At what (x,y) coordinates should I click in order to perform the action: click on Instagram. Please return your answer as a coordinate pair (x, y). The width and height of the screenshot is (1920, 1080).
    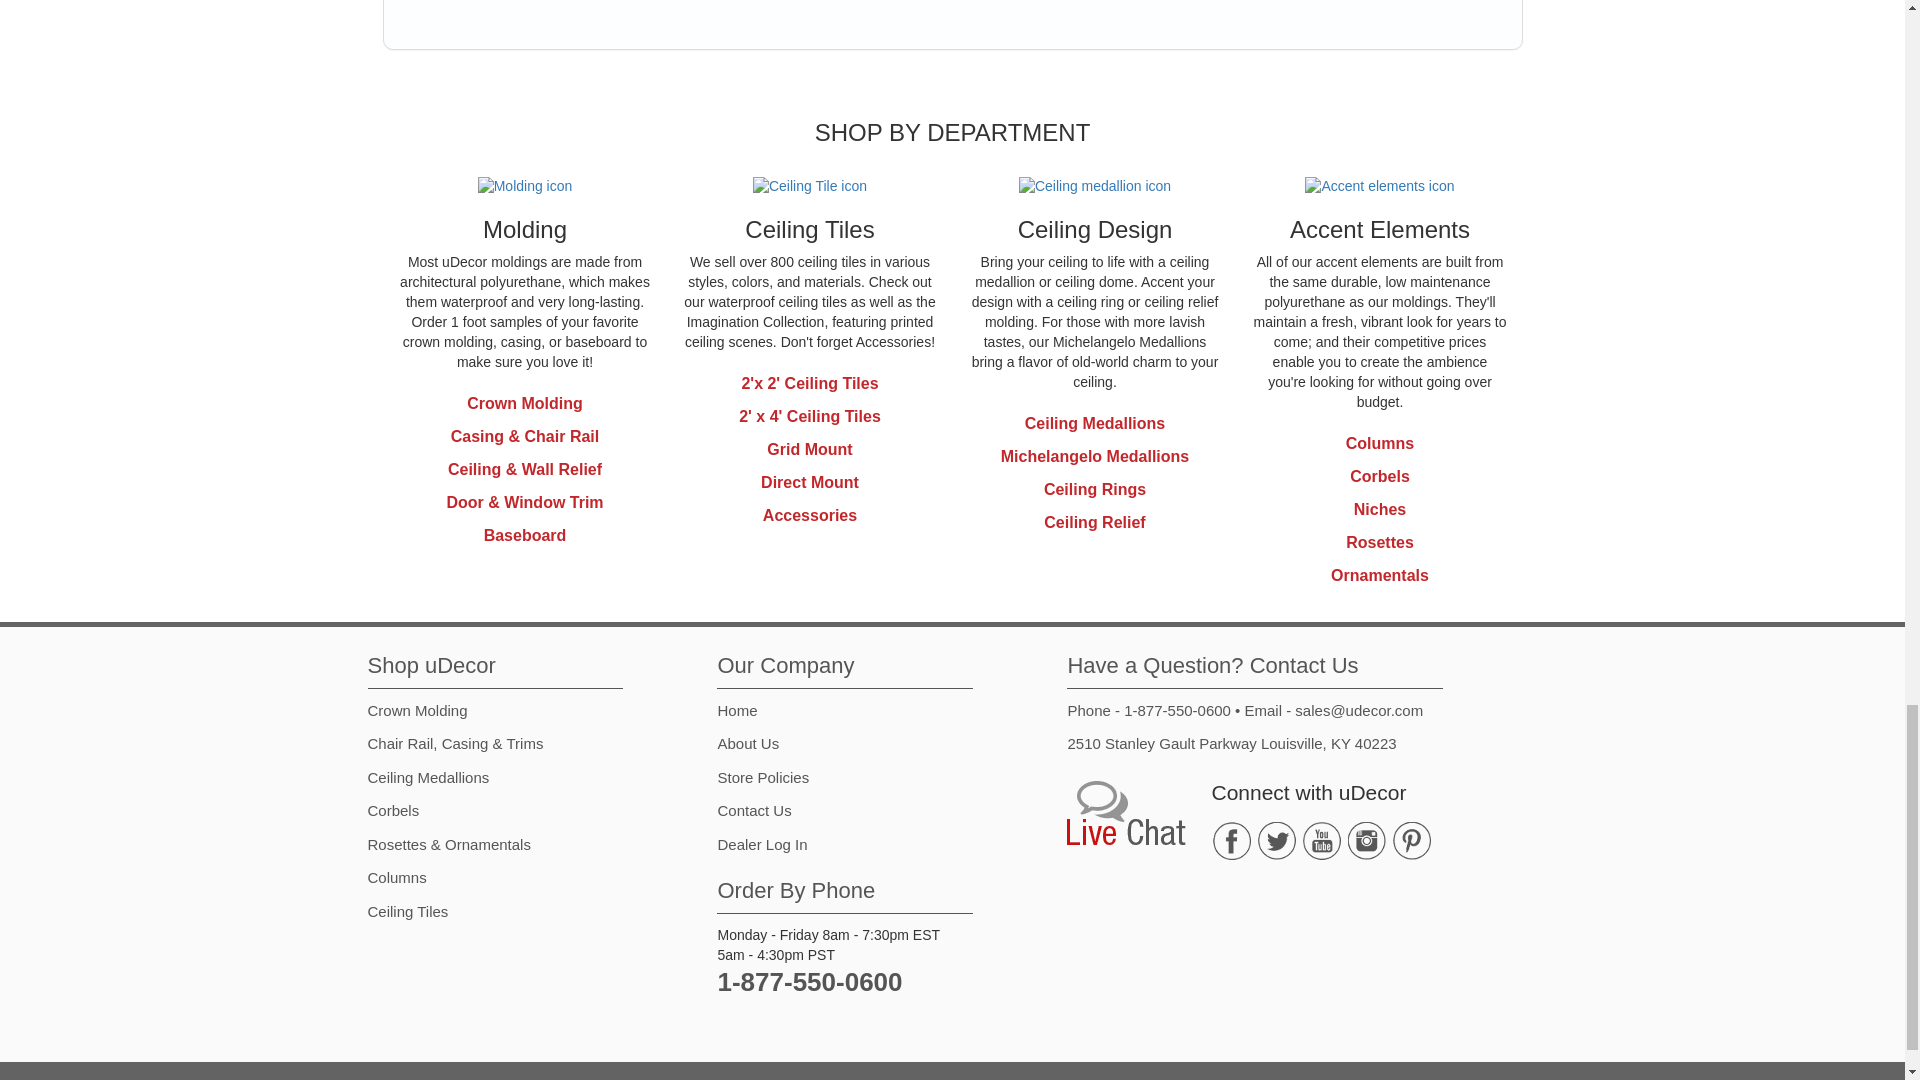
    Looking at the image, I should click on (1366, 840).